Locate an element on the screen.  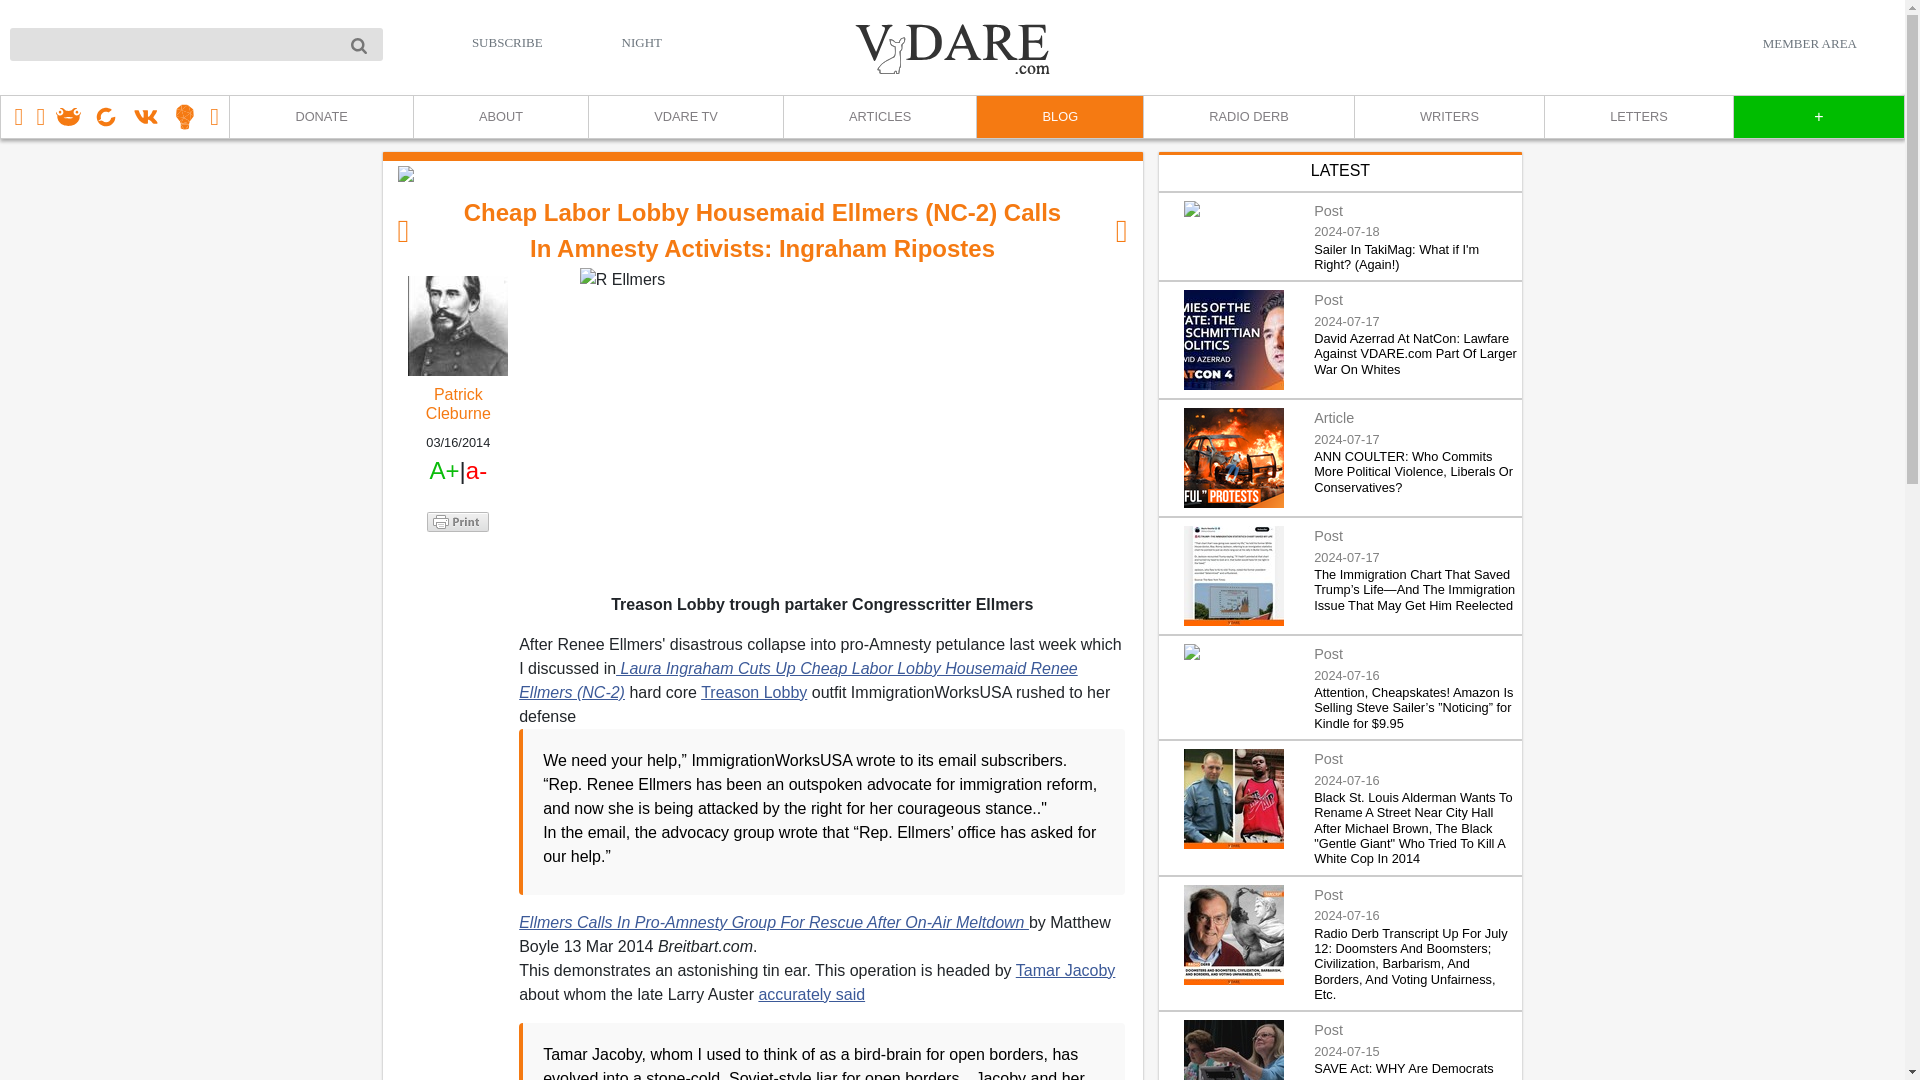
Share to Twitter is located at coordinates (458, 574).